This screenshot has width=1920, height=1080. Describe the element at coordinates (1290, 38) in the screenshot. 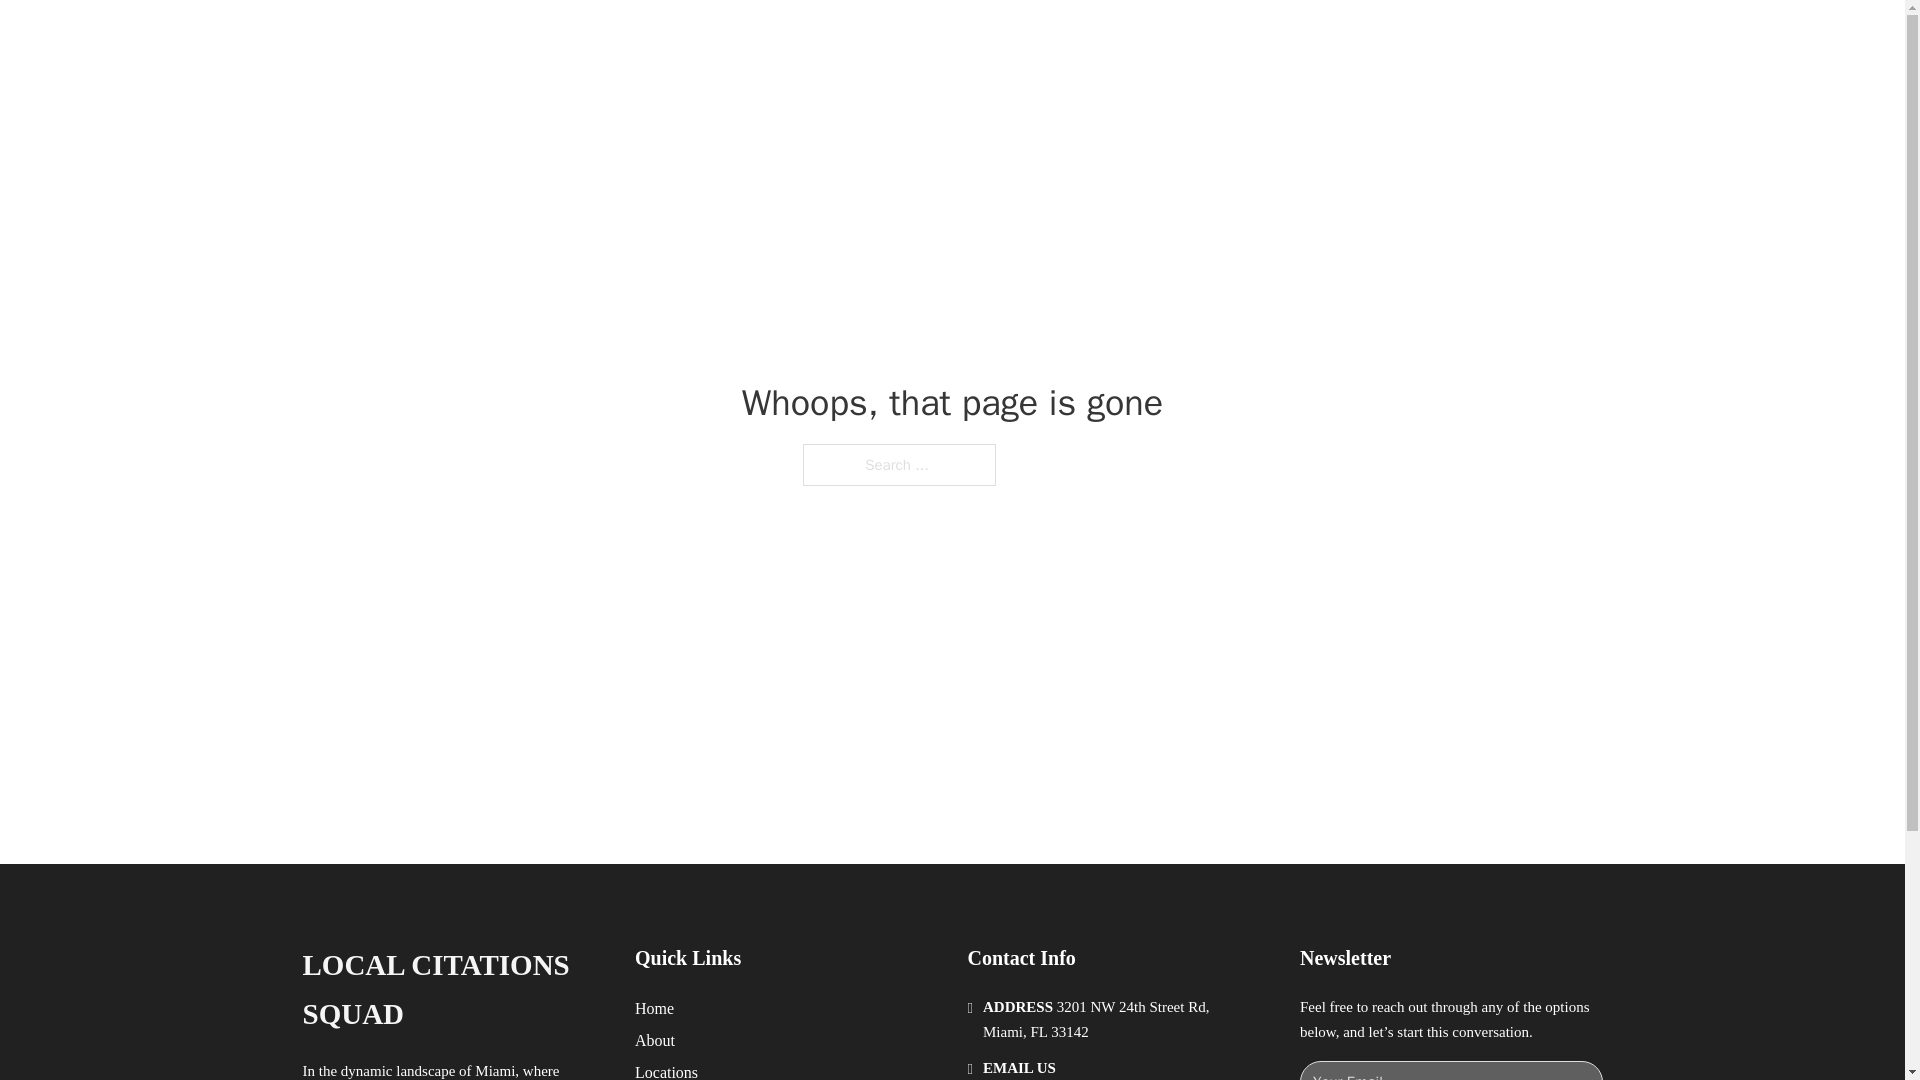

I see `LOCATIONS` at that location.